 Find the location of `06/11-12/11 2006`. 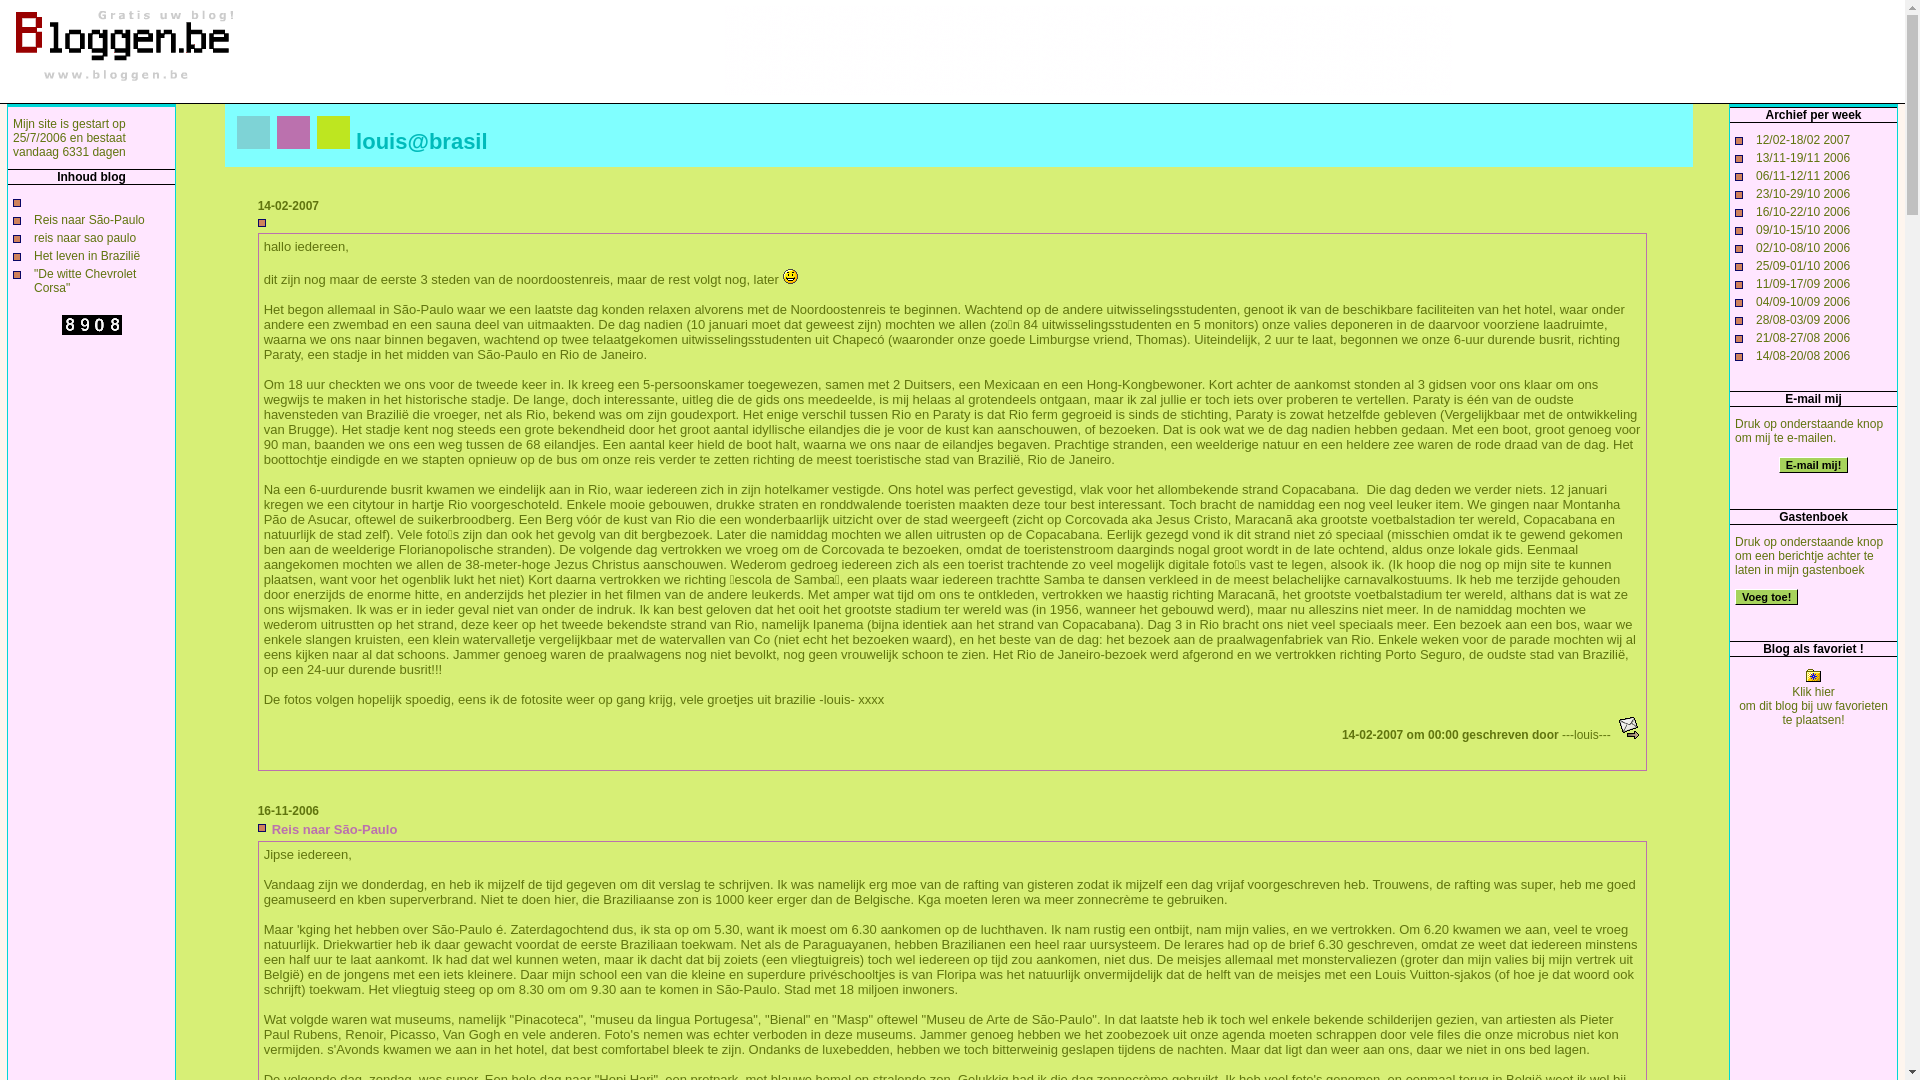

06/11-12/11 2006 is located at coordinates (1803, 176).